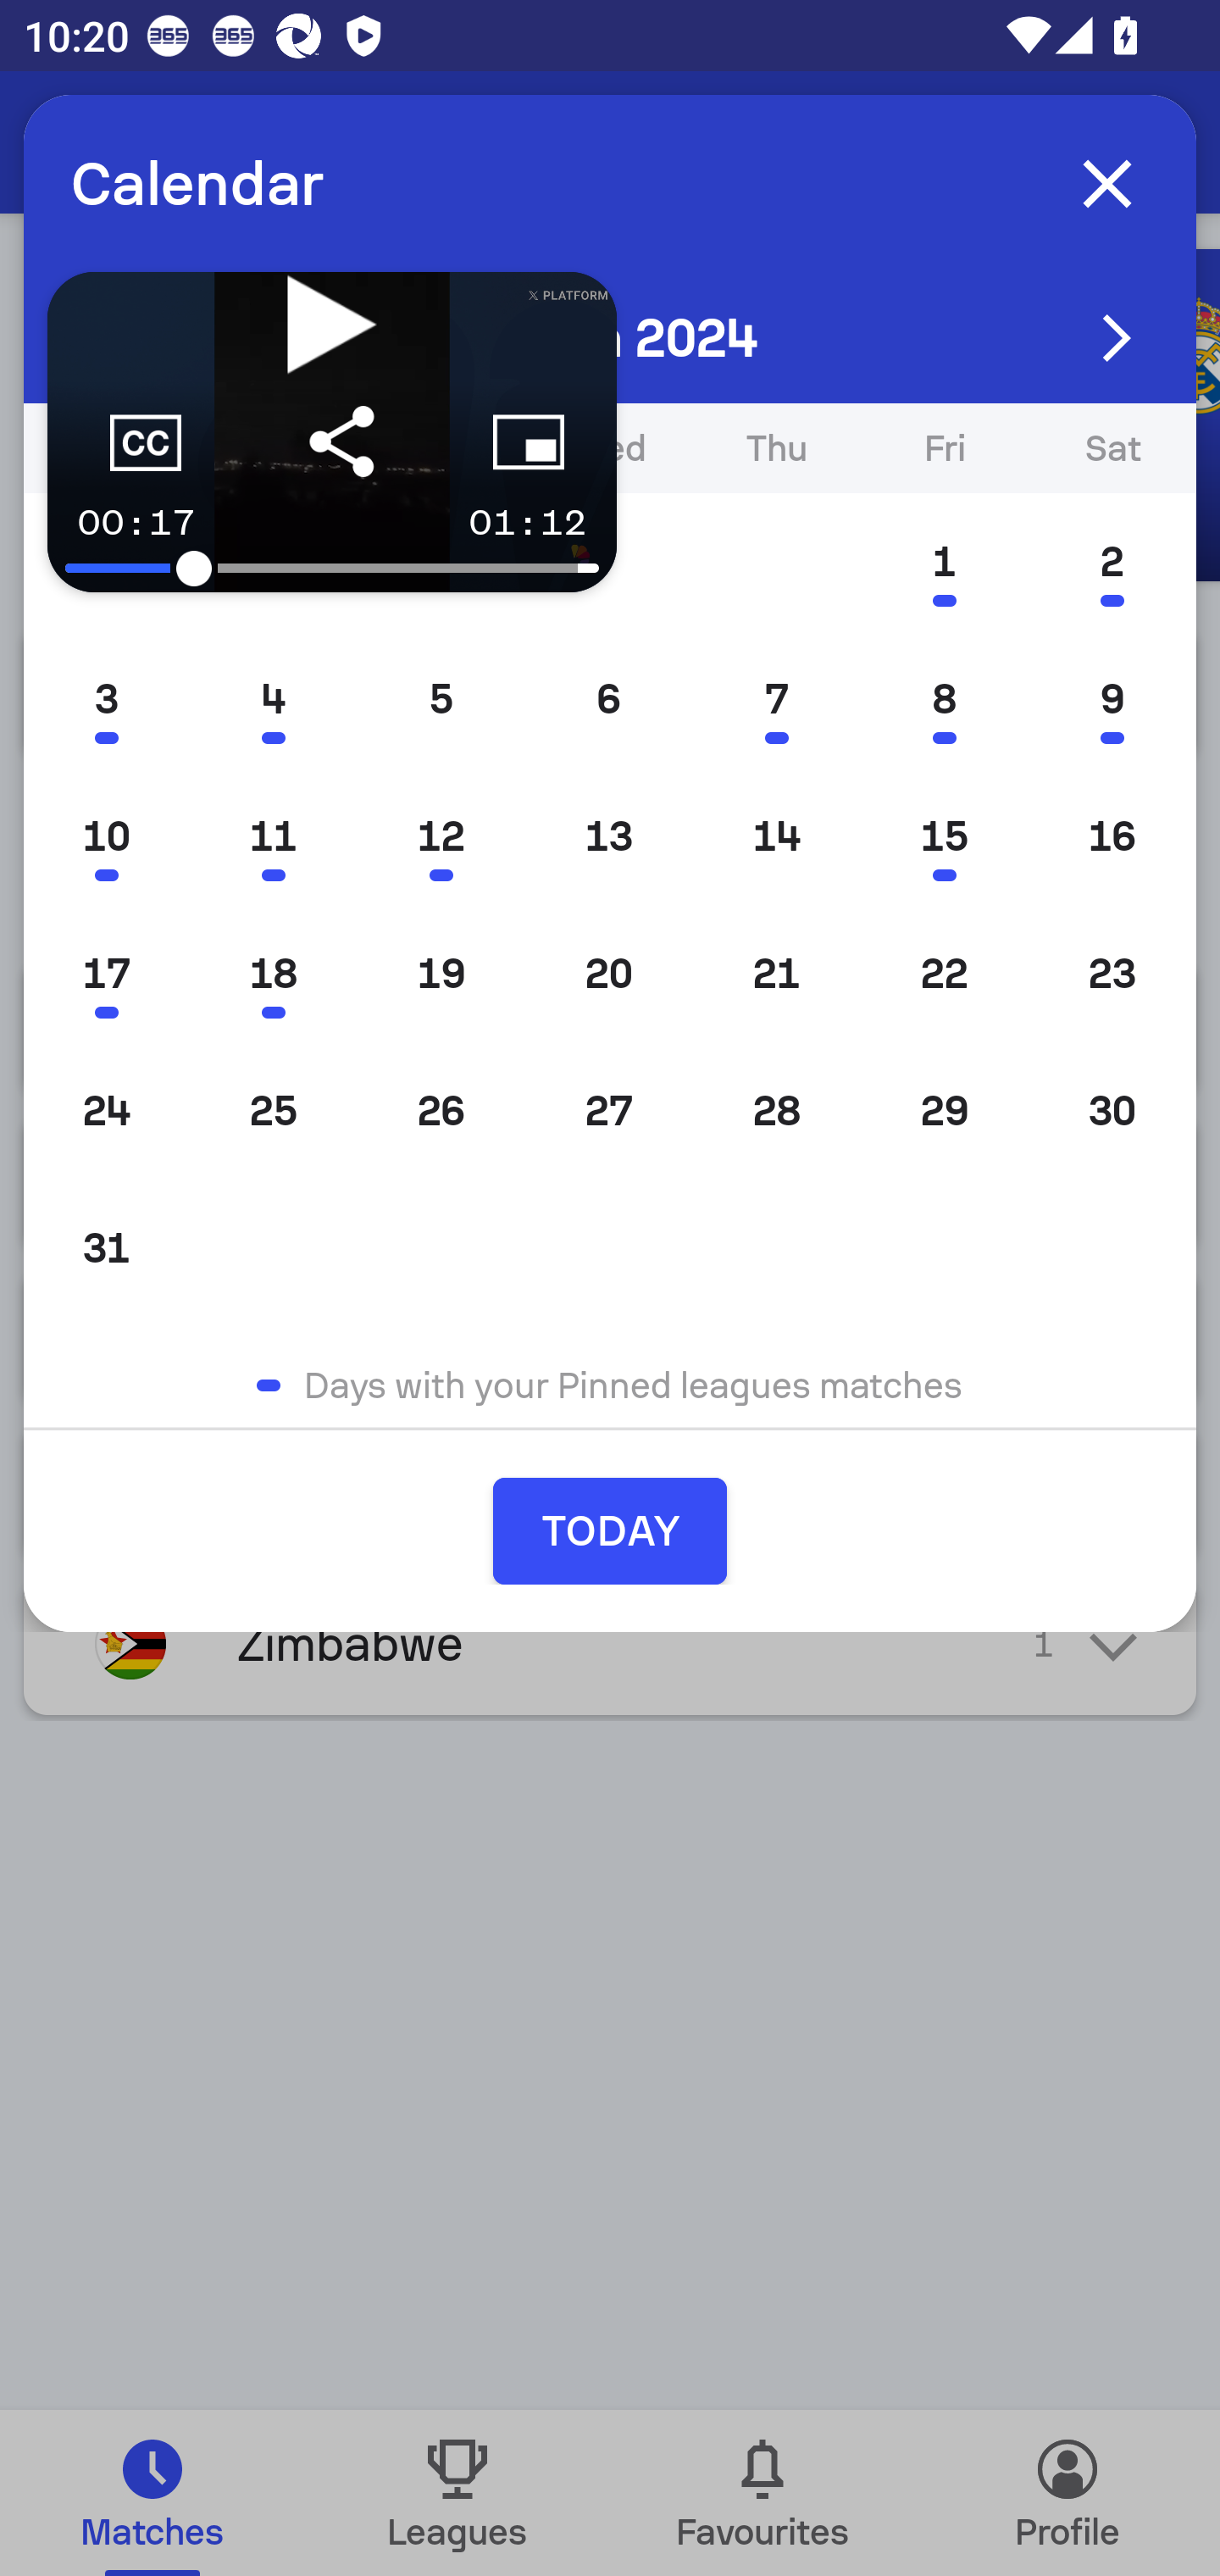 Image resolution: width=1220 pixels, height=2576 pixels. What do you see at coordinates (776, 1112) in the screenshot?
I see `28` at bounding box center [776, 1112].